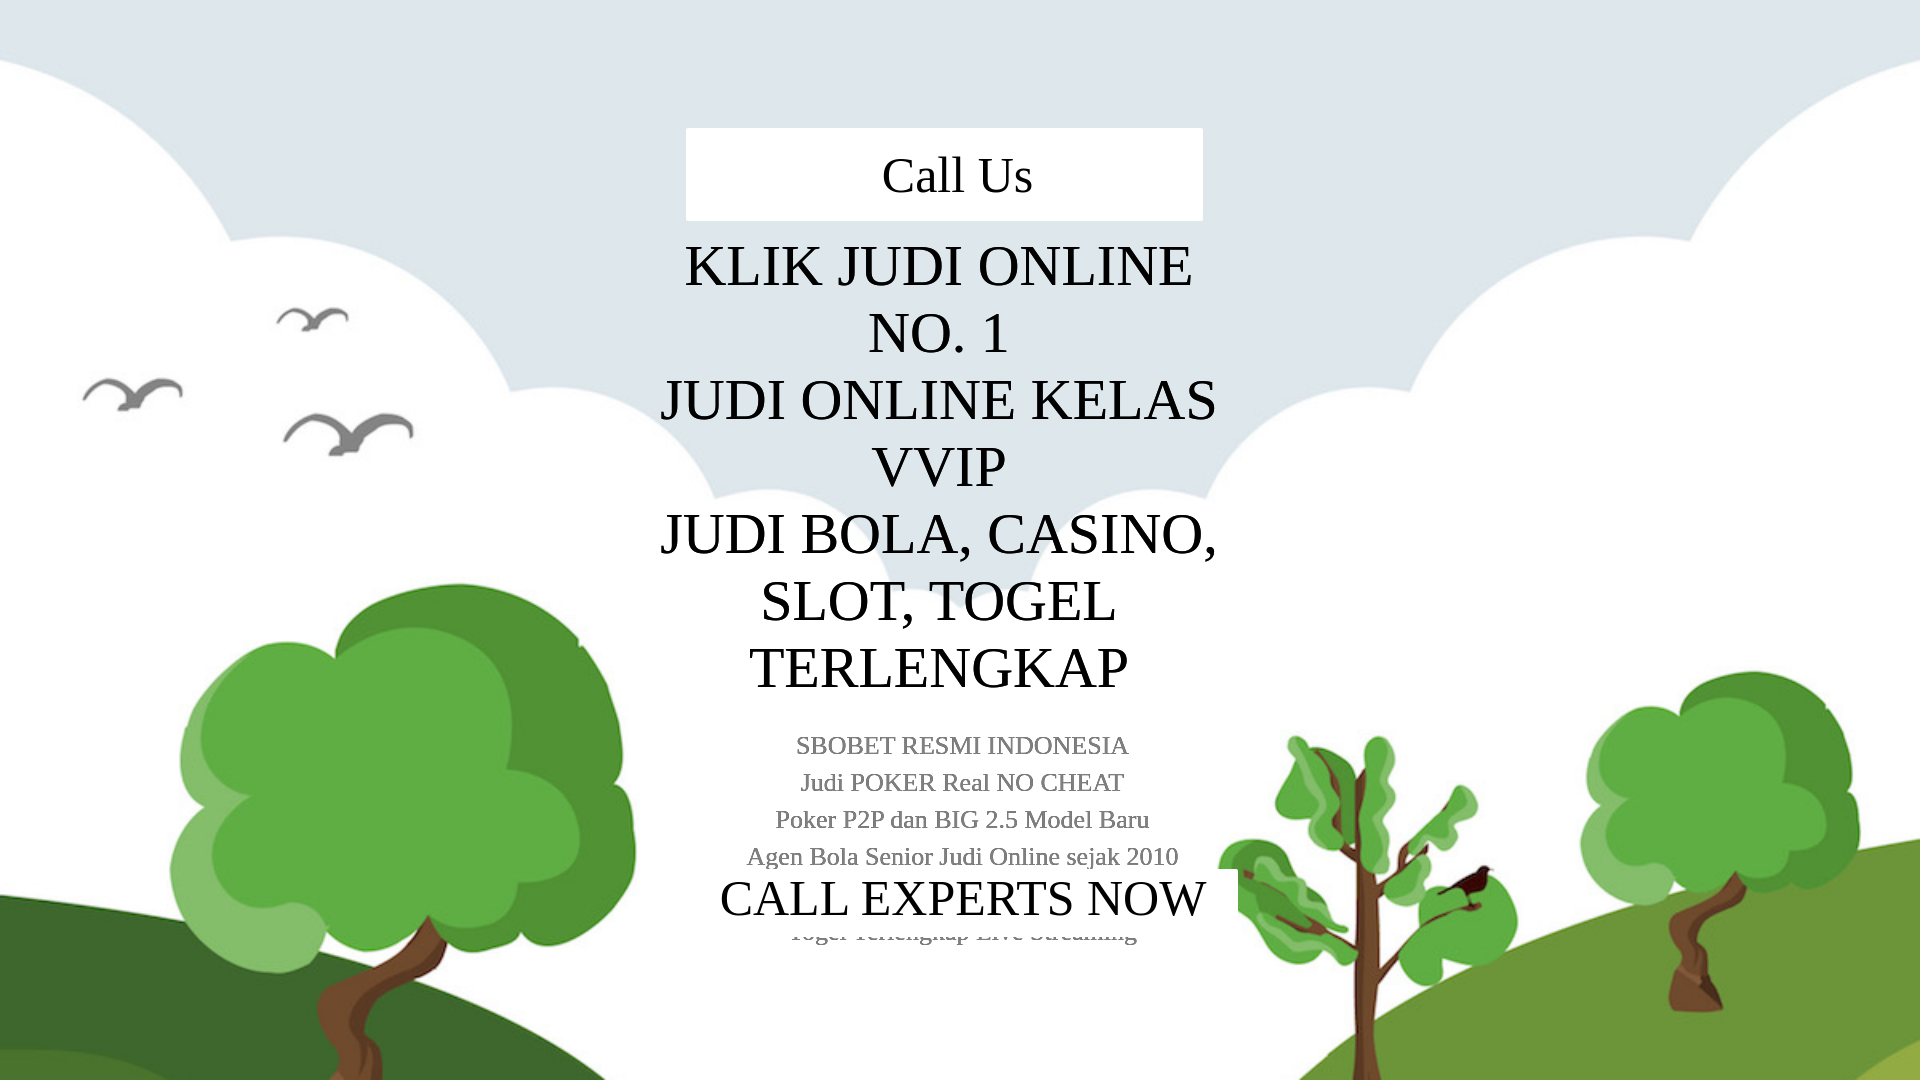 The image size is (1920, 1080). I want to click on Judi Bola, Casino, Slot, Togel Terlengkap, so click(960, 450).